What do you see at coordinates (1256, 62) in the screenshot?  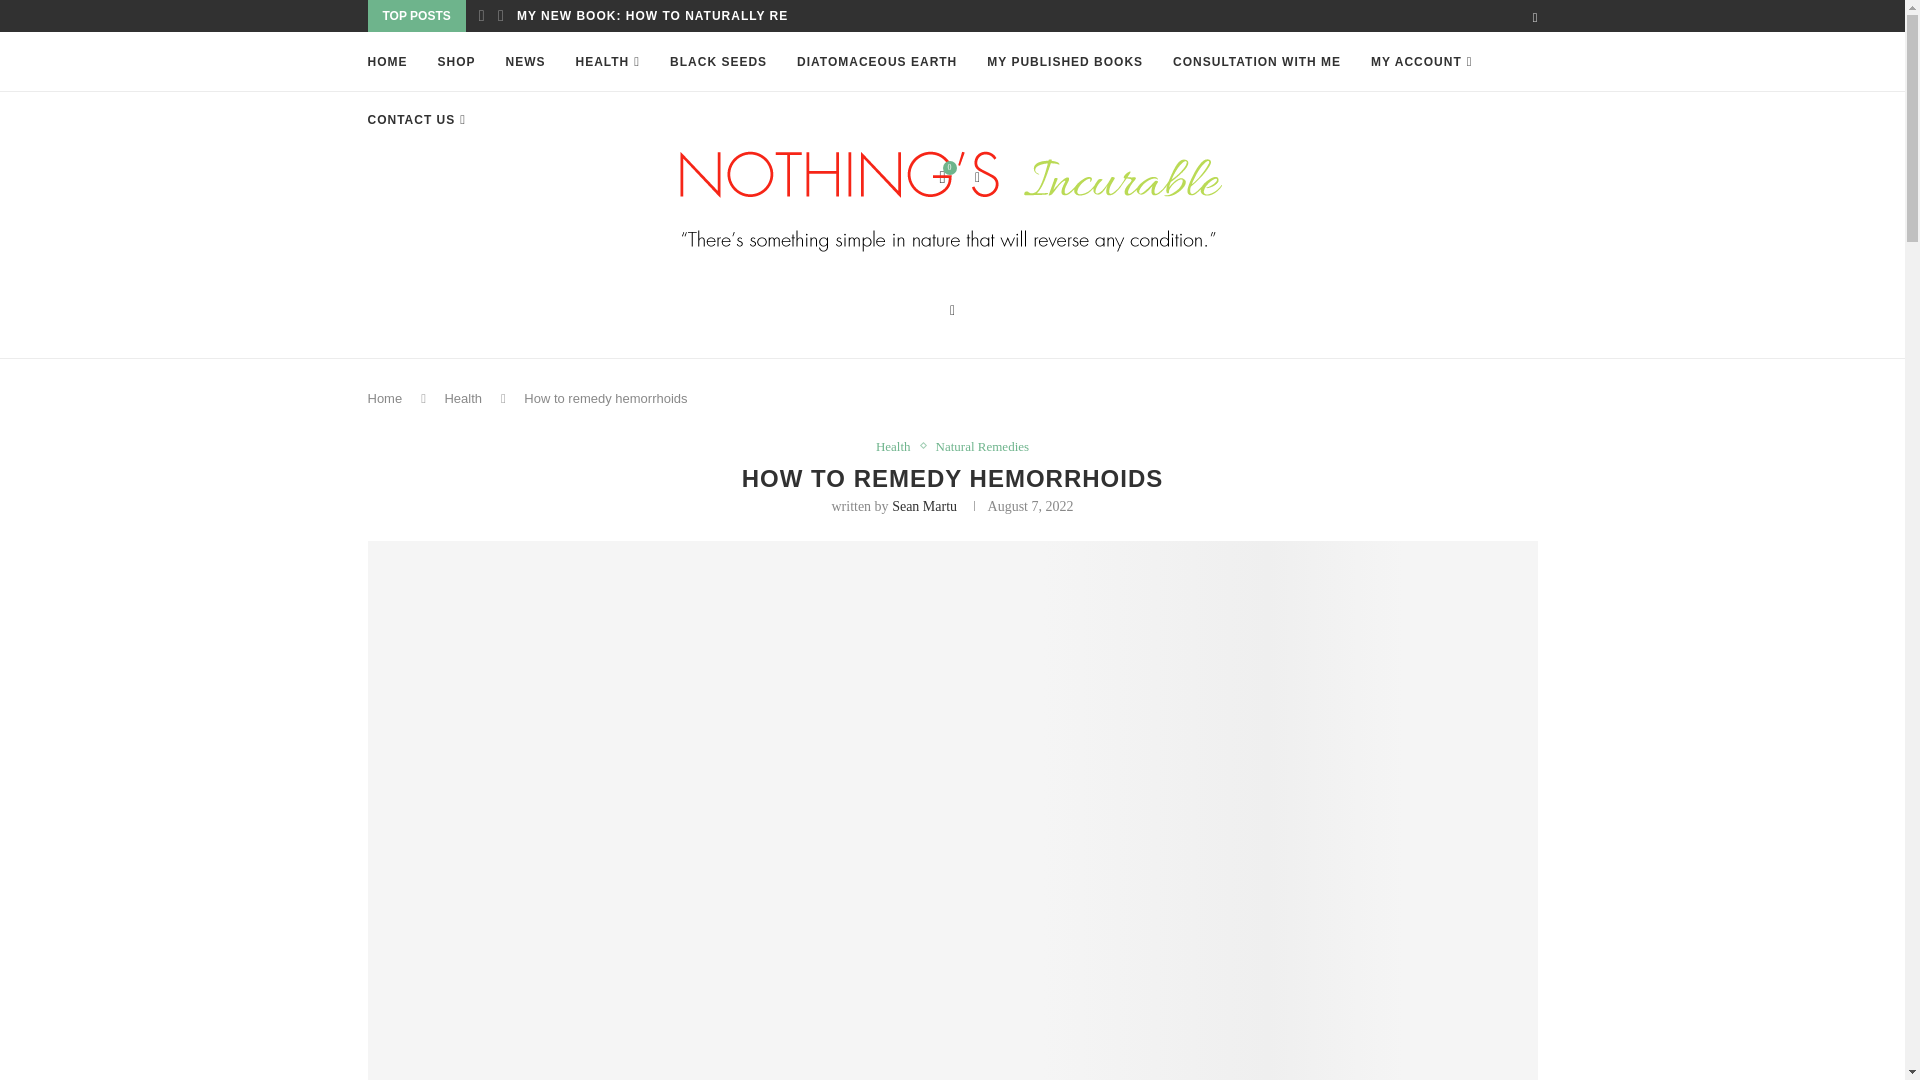 I see `CONSULTATION WITH ME` at bounding box center [1256, 62].